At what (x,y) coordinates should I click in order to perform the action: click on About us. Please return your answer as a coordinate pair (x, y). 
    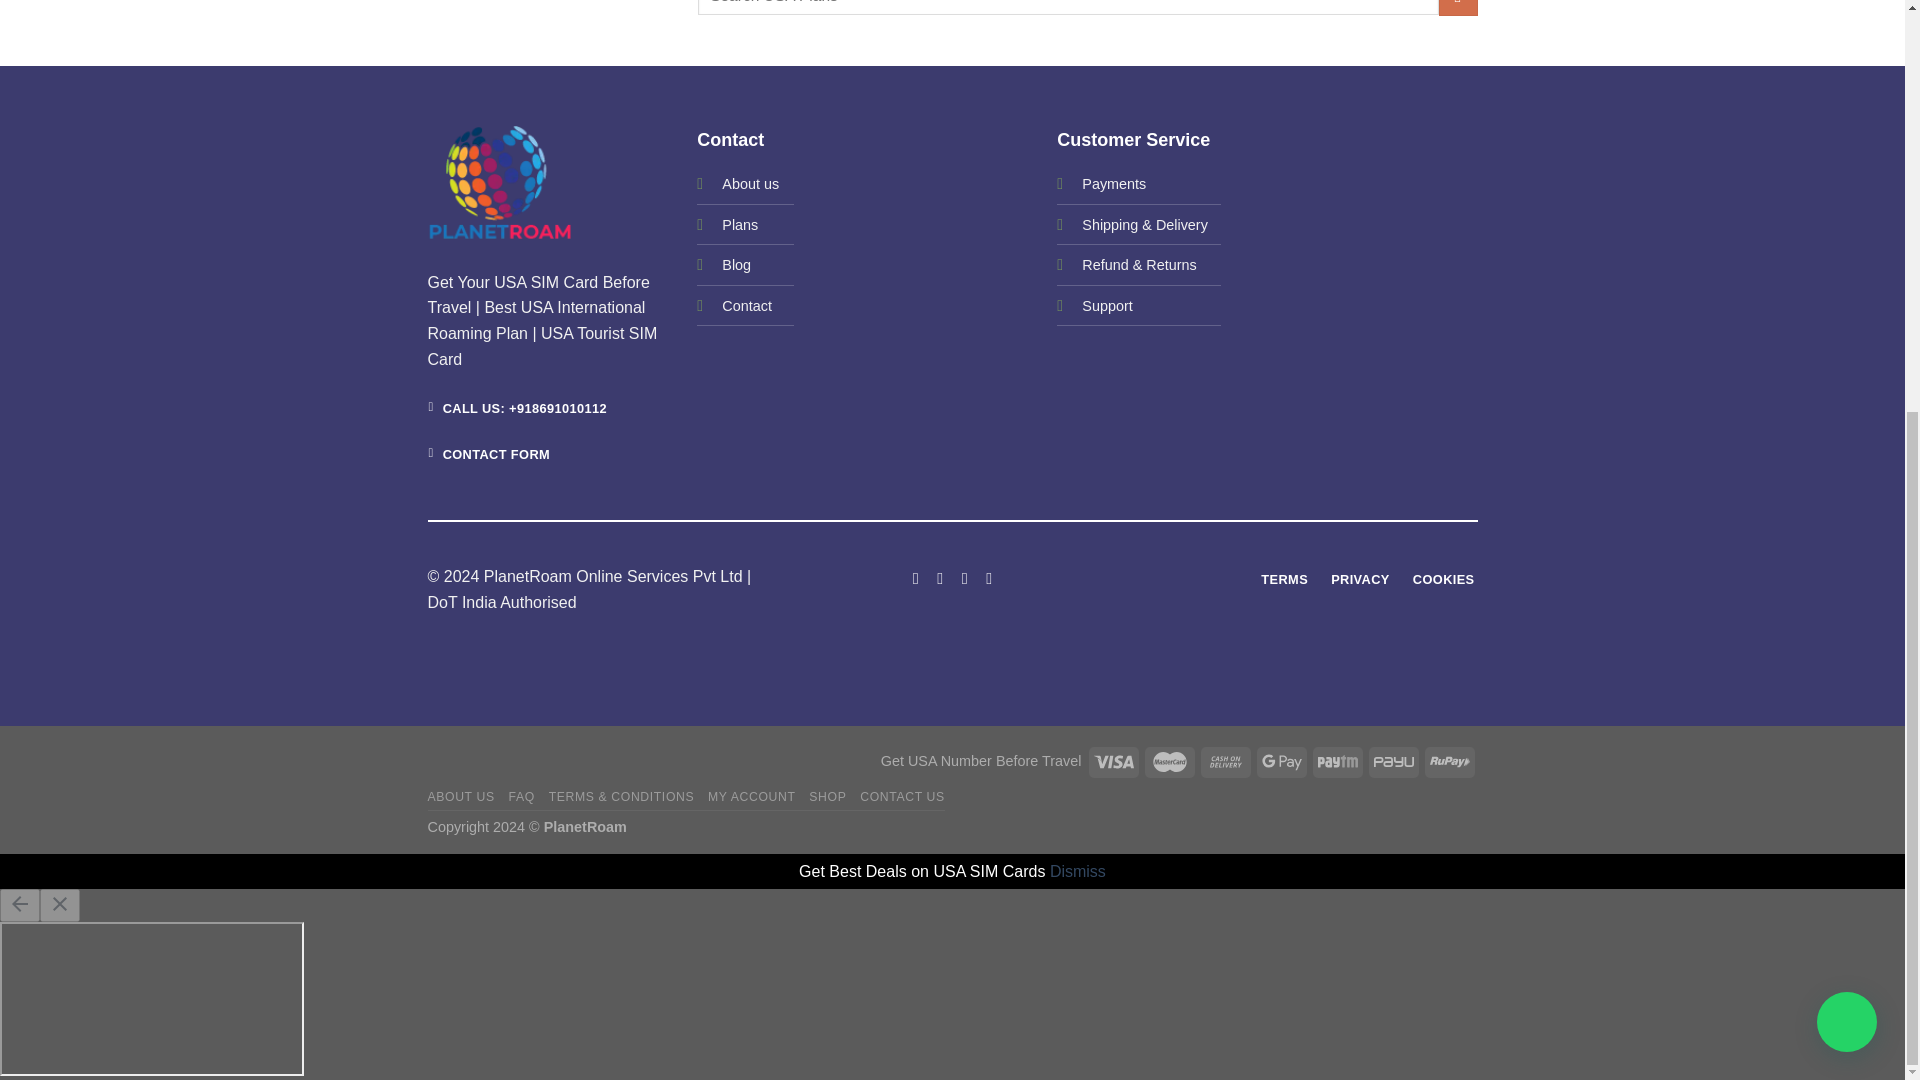
    Looking at the image, I should click on (750, 183).